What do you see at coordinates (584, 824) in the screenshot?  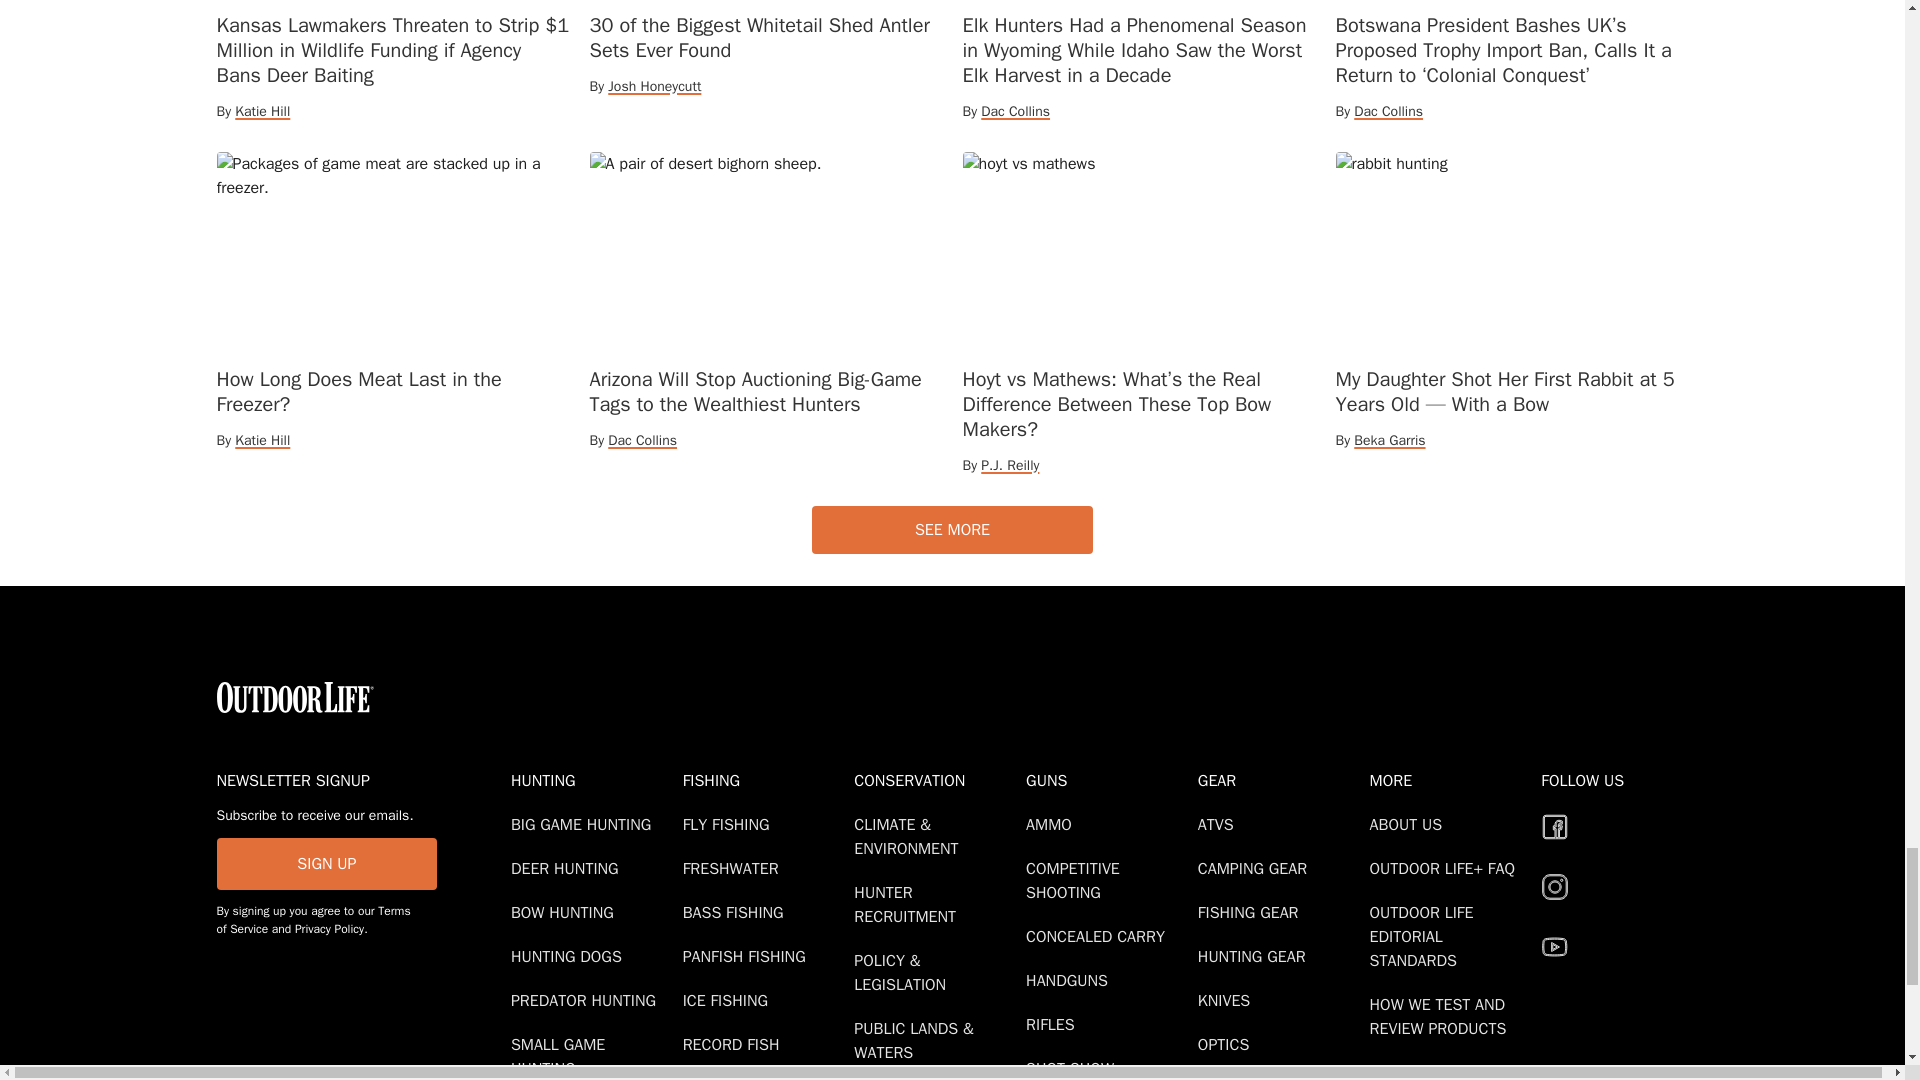 I see `Big Game Hunting` at bounding box center [584, 824].